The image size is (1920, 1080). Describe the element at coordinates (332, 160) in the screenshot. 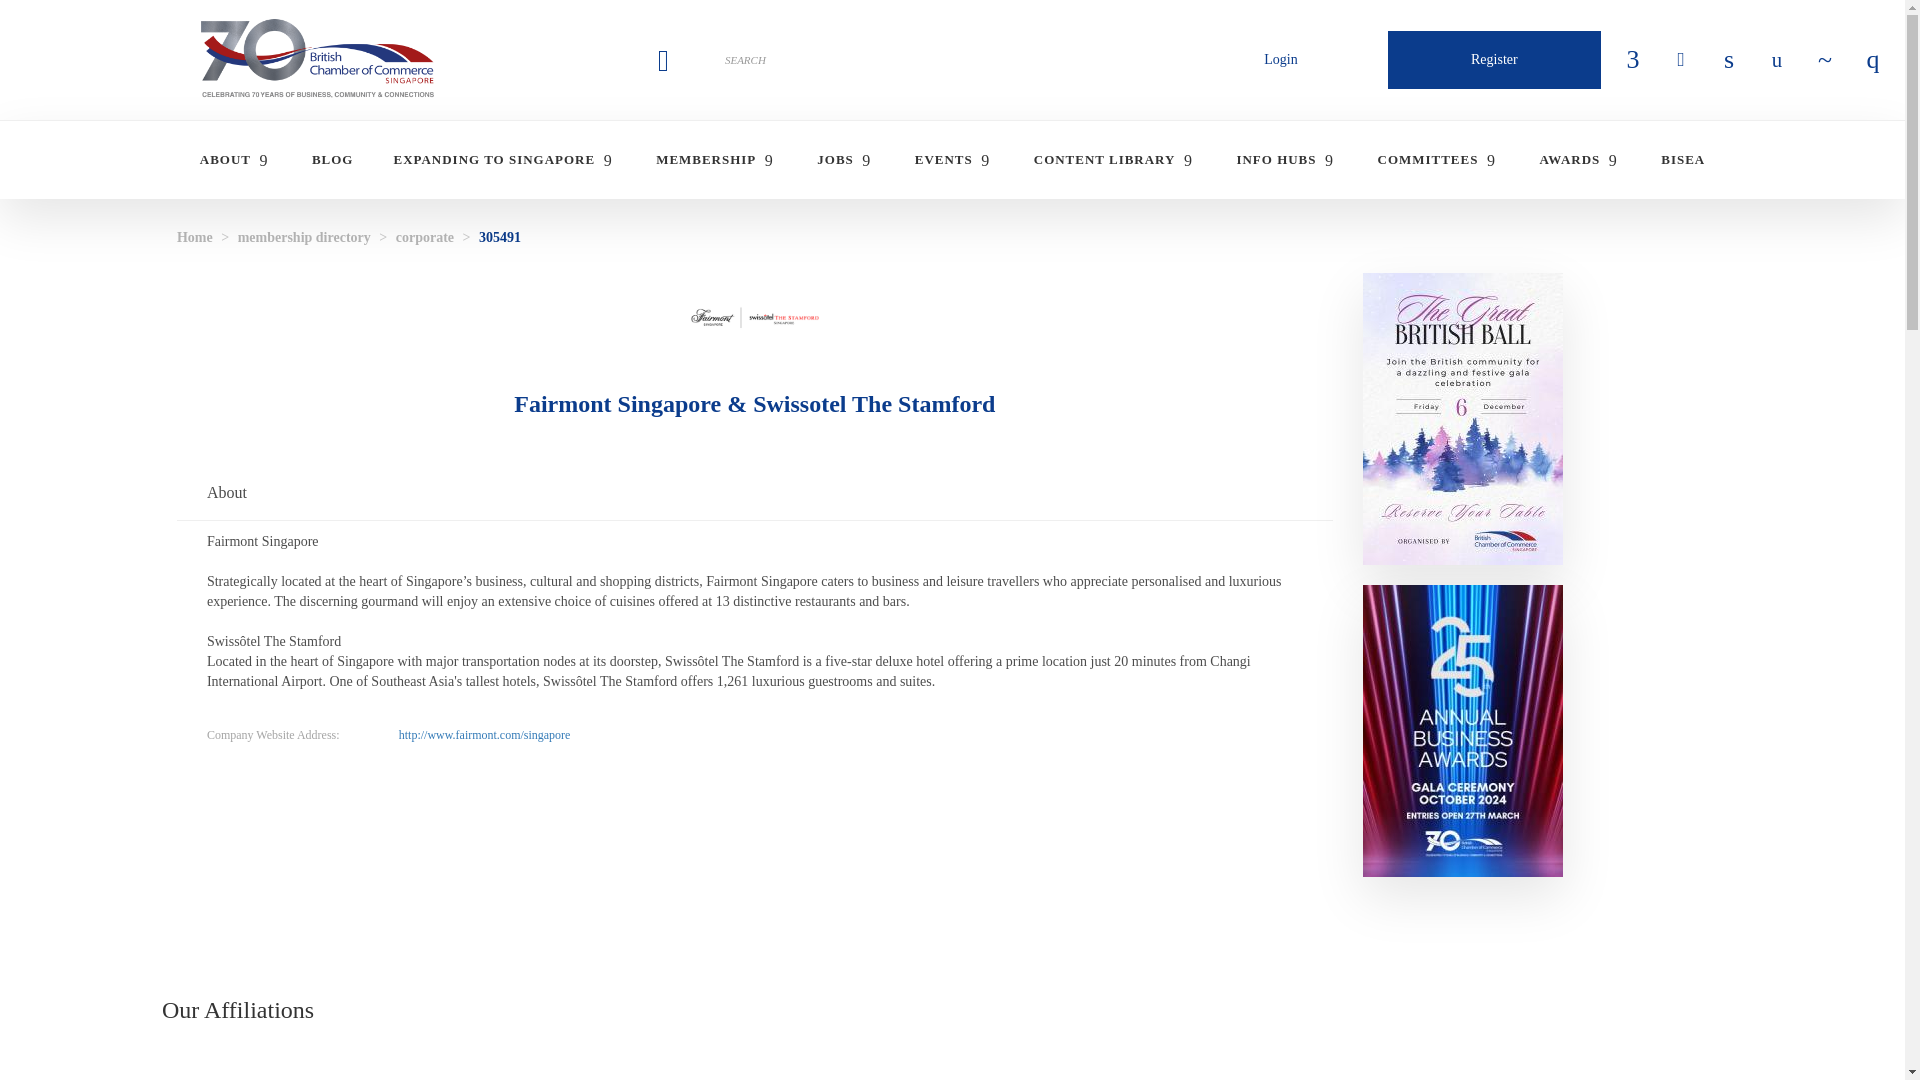

I see `BLOG` at that location.